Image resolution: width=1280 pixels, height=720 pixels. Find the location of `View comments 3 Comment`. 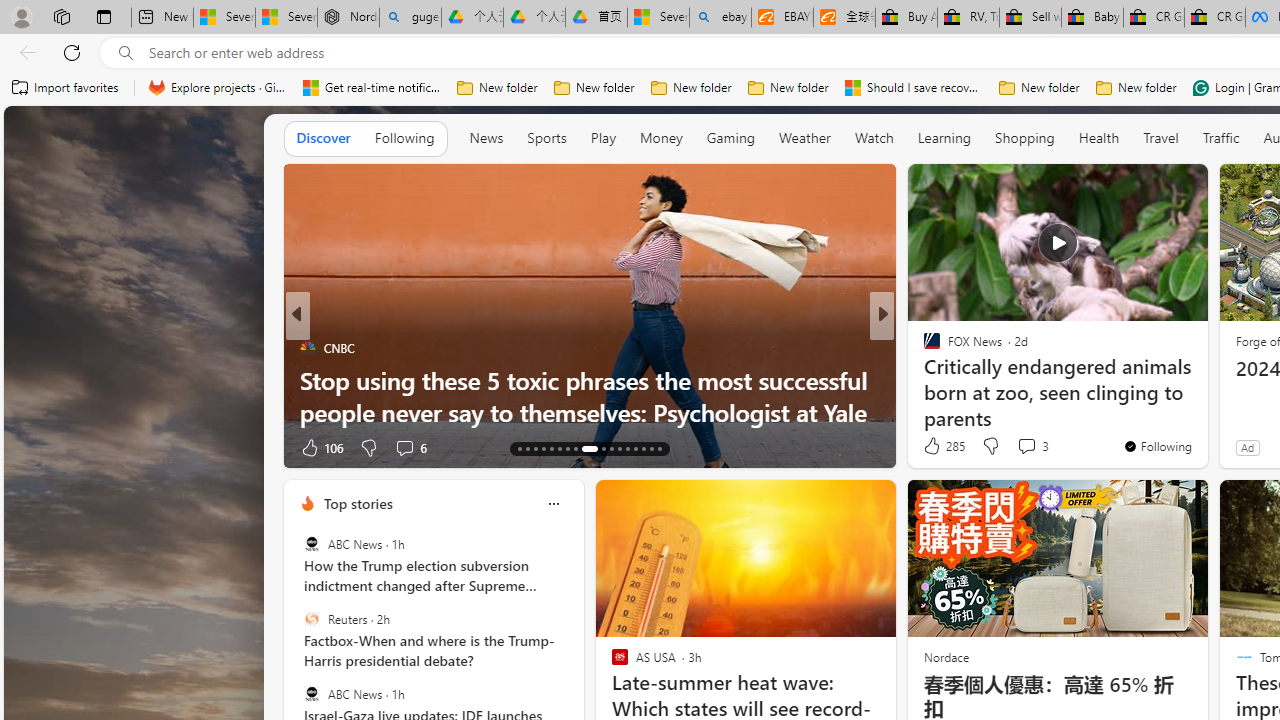

View comments 3 Comment is located at coordinates (1032, 446).